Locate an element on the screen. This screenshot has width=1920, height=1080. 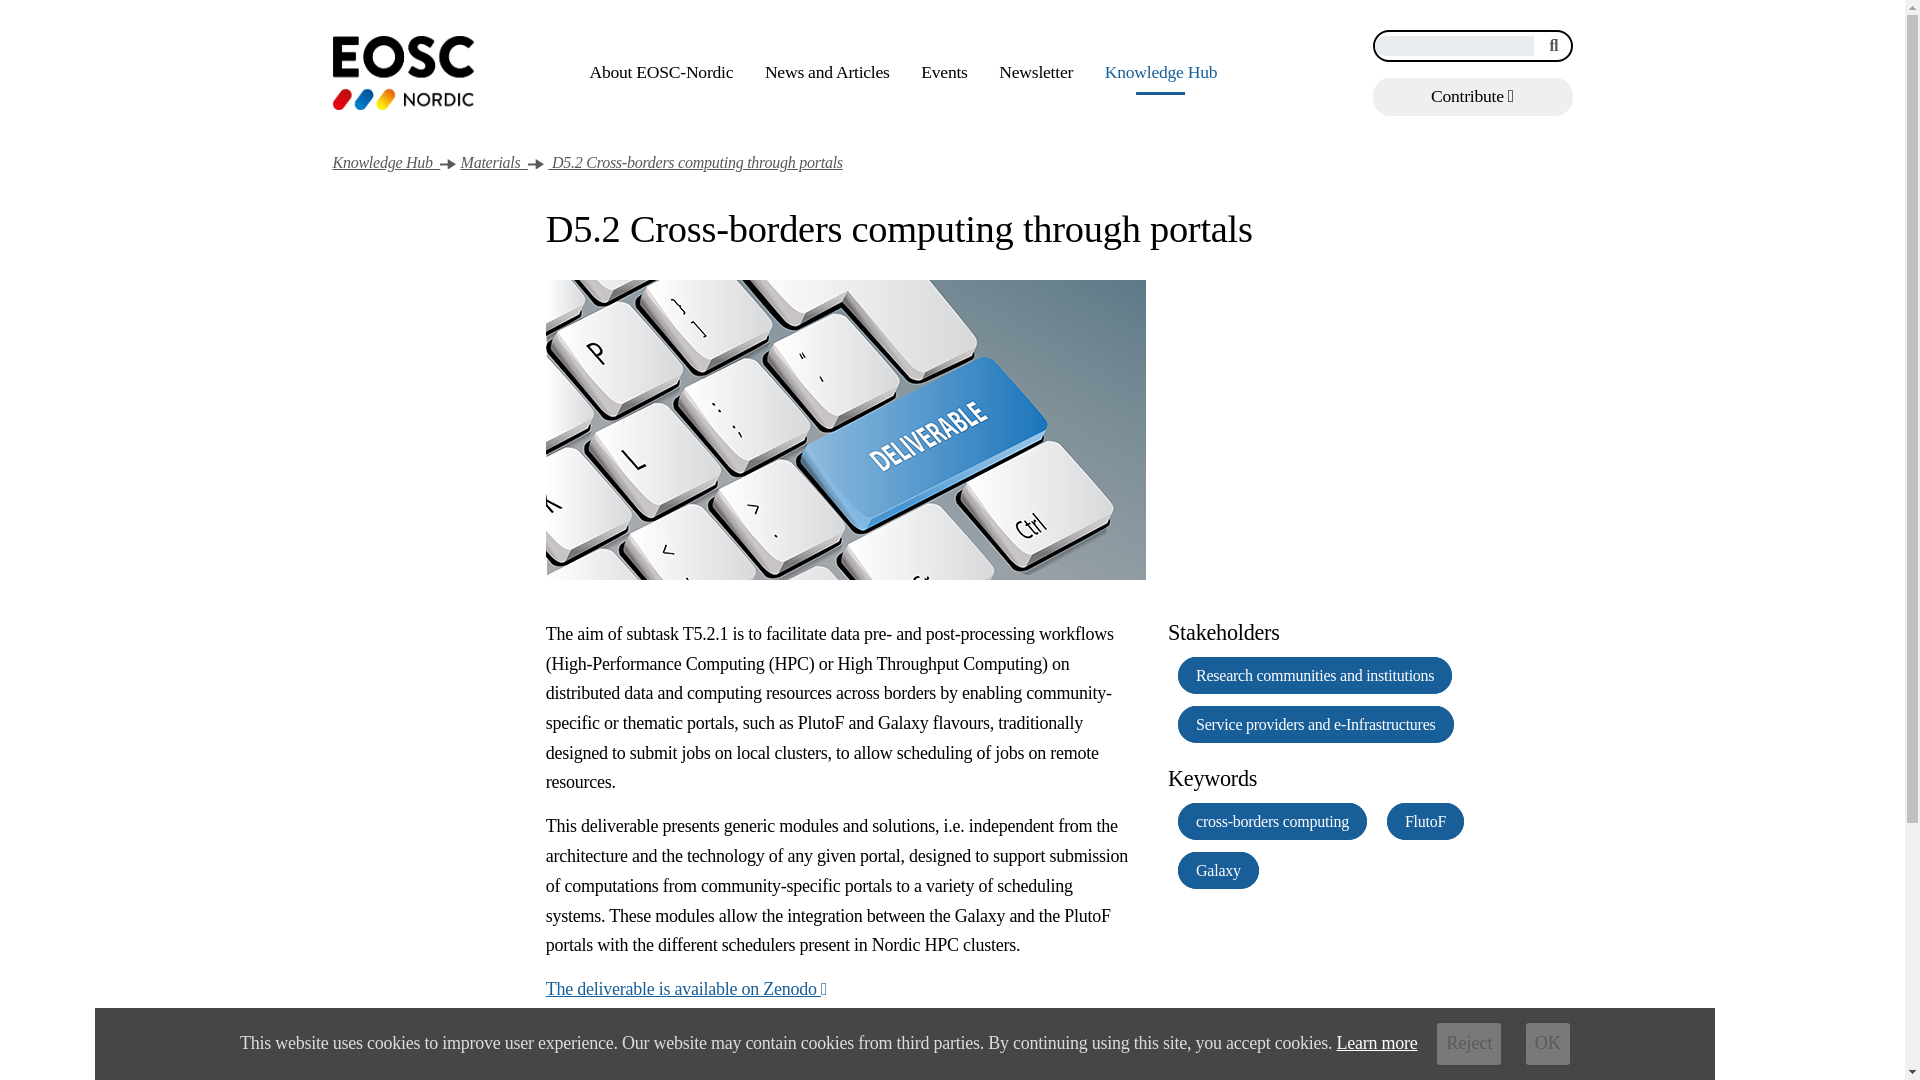
News and Articles is located at coordinates (827, 72).